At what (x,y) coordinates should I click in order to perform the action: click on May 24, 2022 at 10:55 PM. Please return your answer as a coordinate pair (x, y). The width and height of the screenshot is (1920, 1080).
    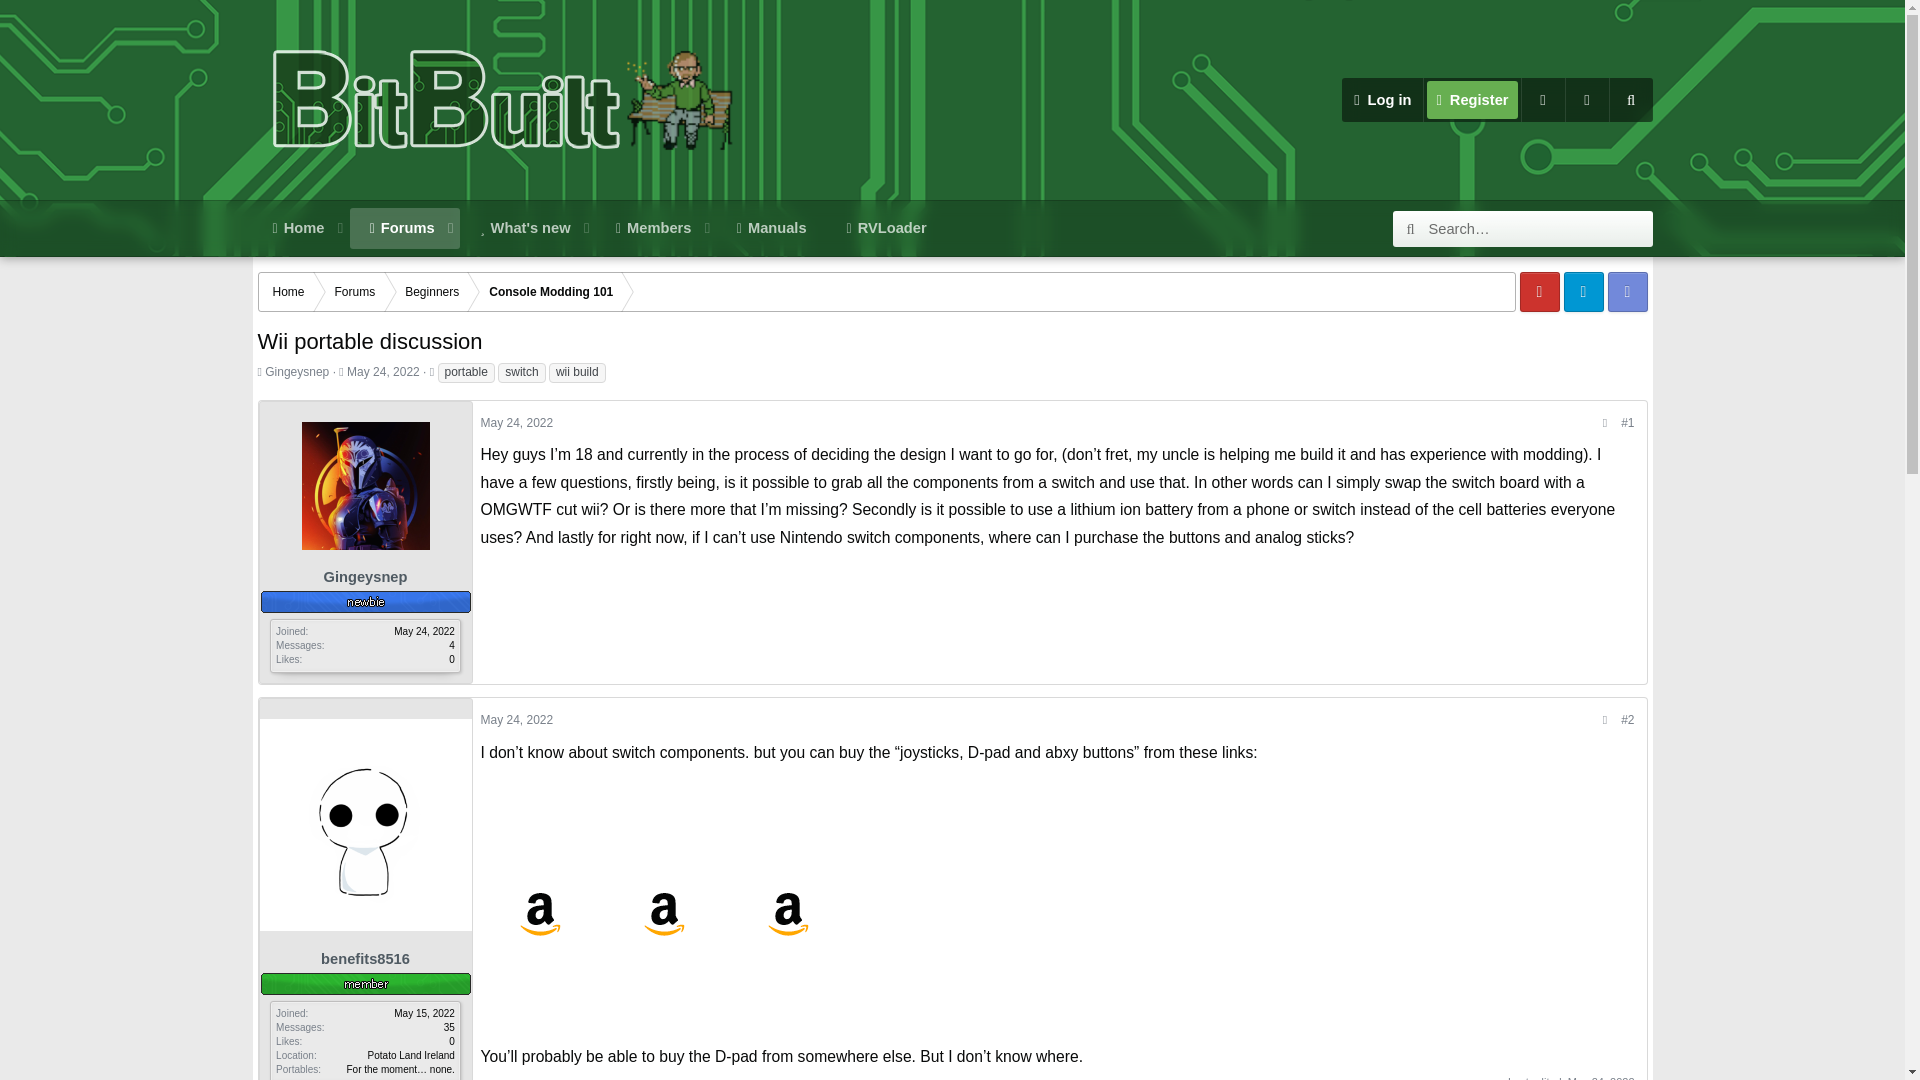
    Looking at the image, I should click on (652, 228).